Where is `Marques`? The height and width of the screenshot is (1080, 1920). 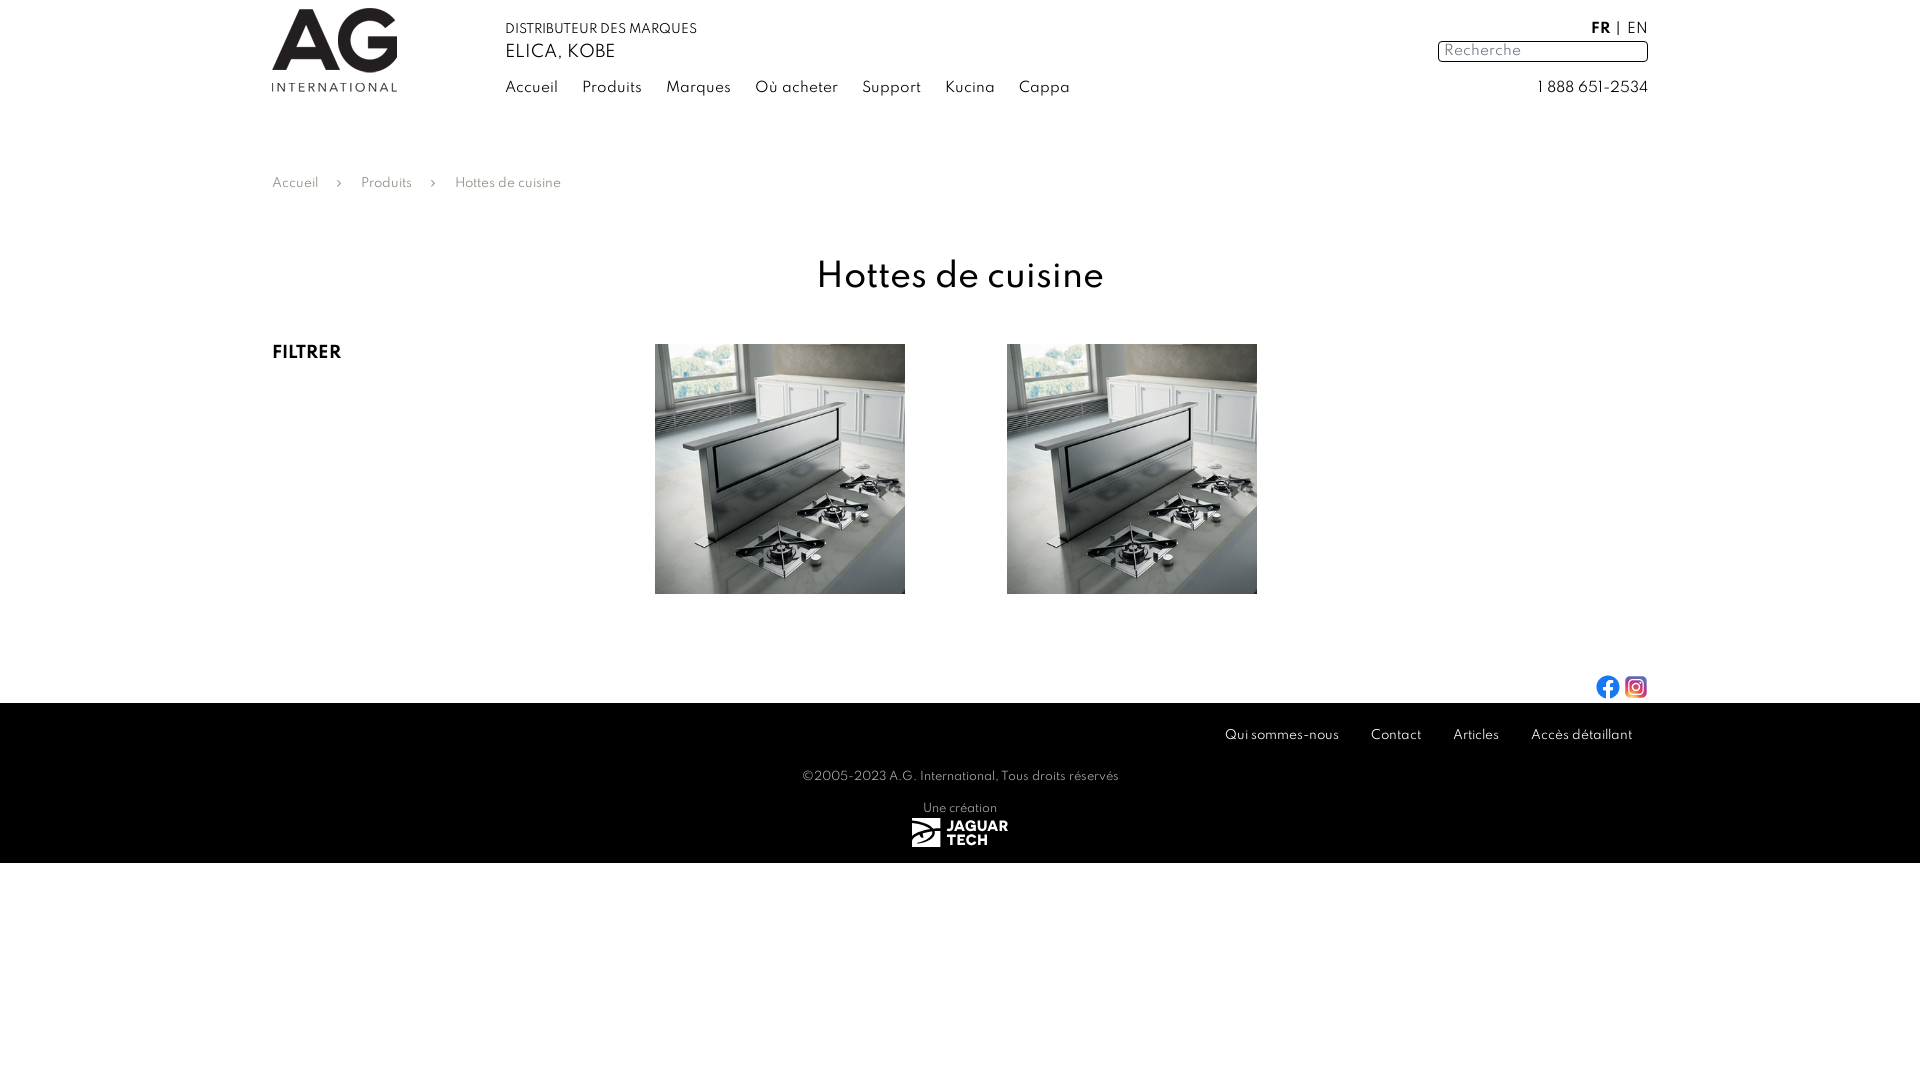
Marques is located at coordinates (710, 84).